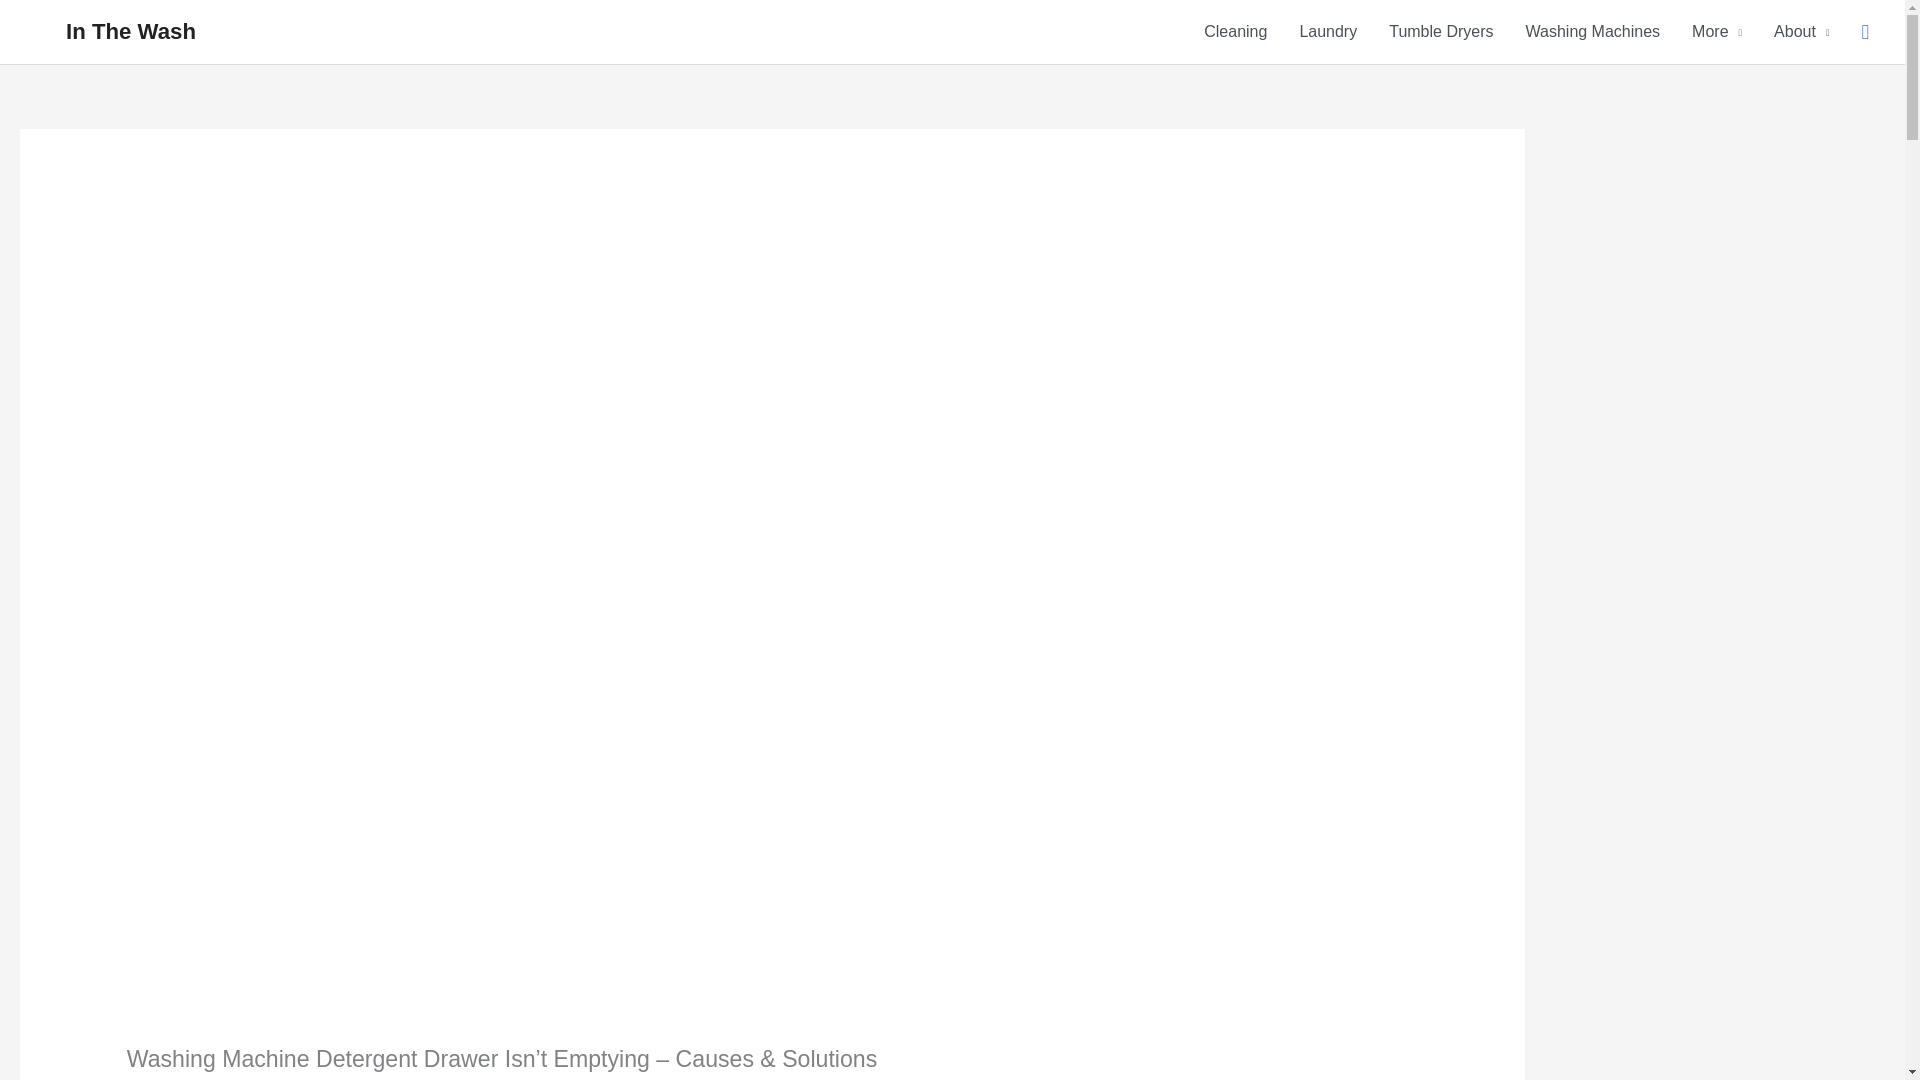  Describe the element at coordinates (1235, 32) in the screenshot. I see `Cleaning` at that location.